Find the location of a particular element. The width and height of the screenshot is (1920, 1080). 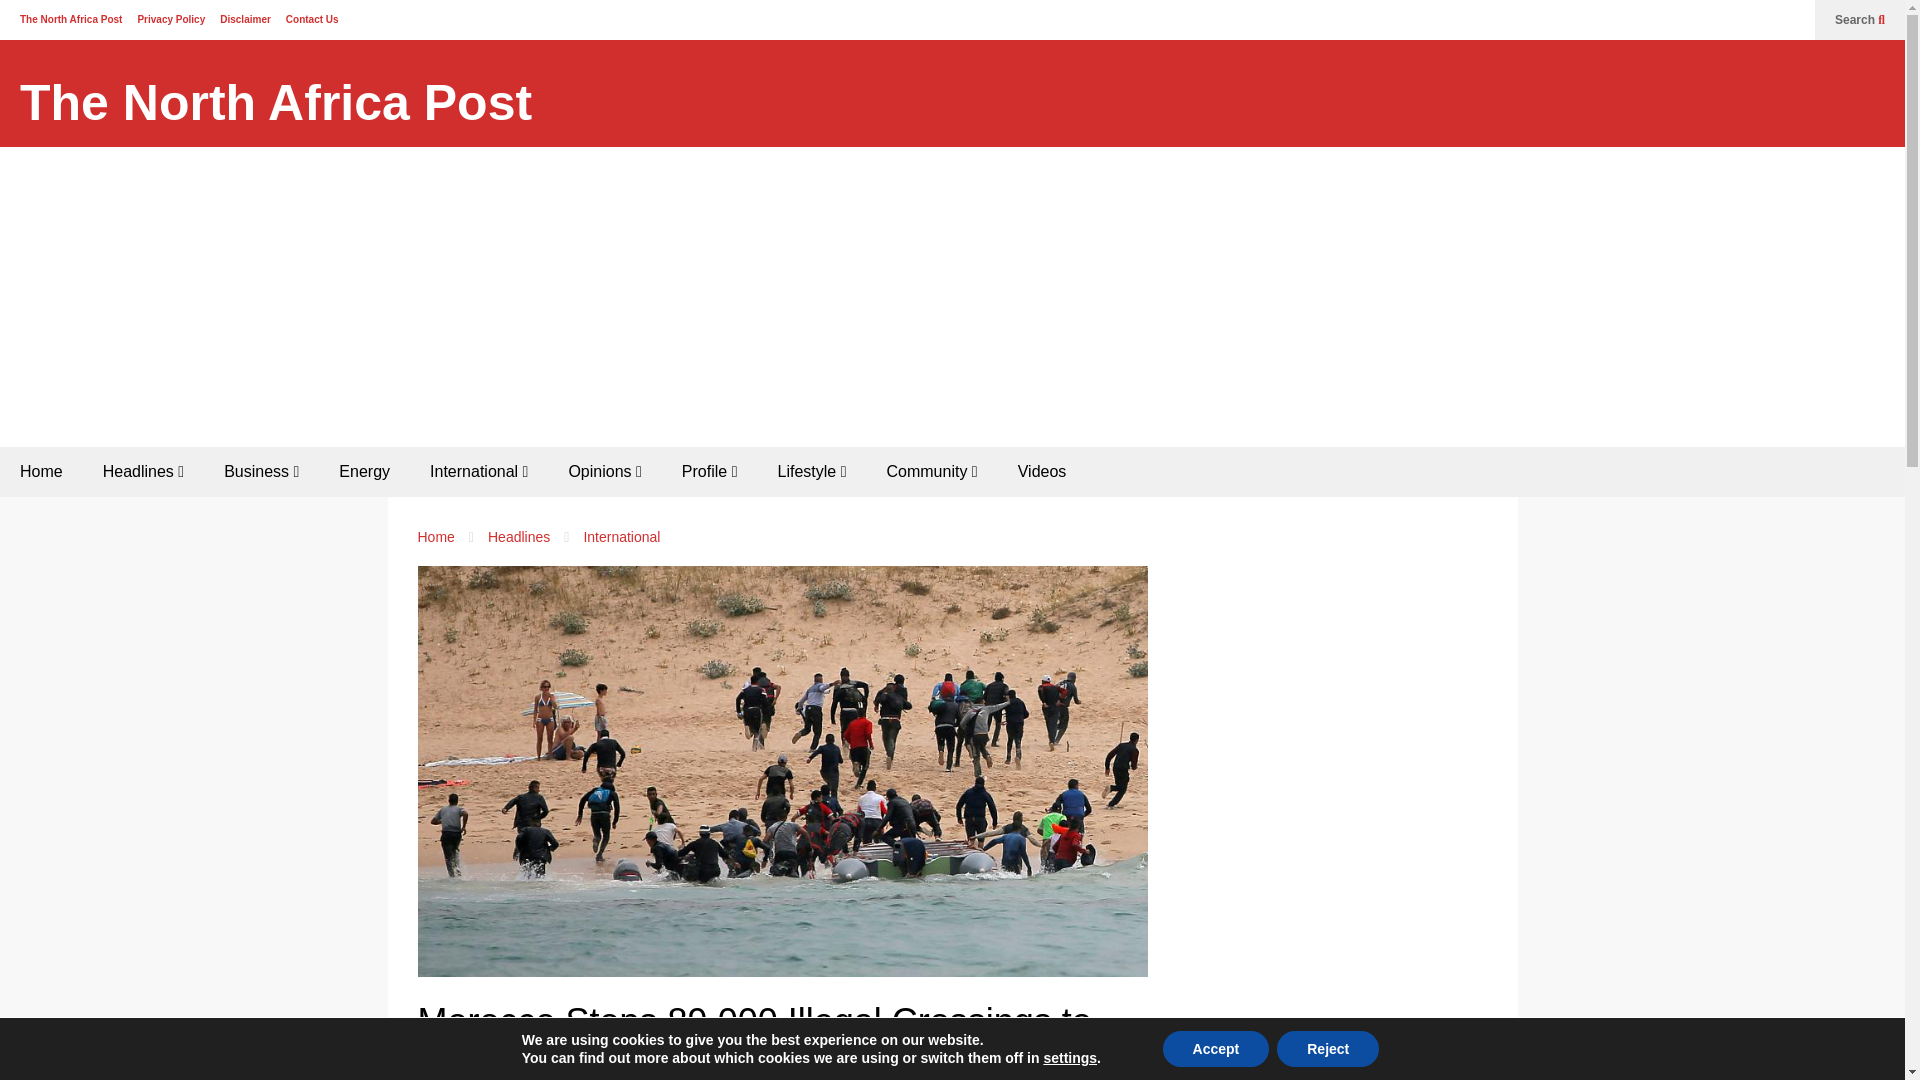

Community is located at coordinates (930, 472).